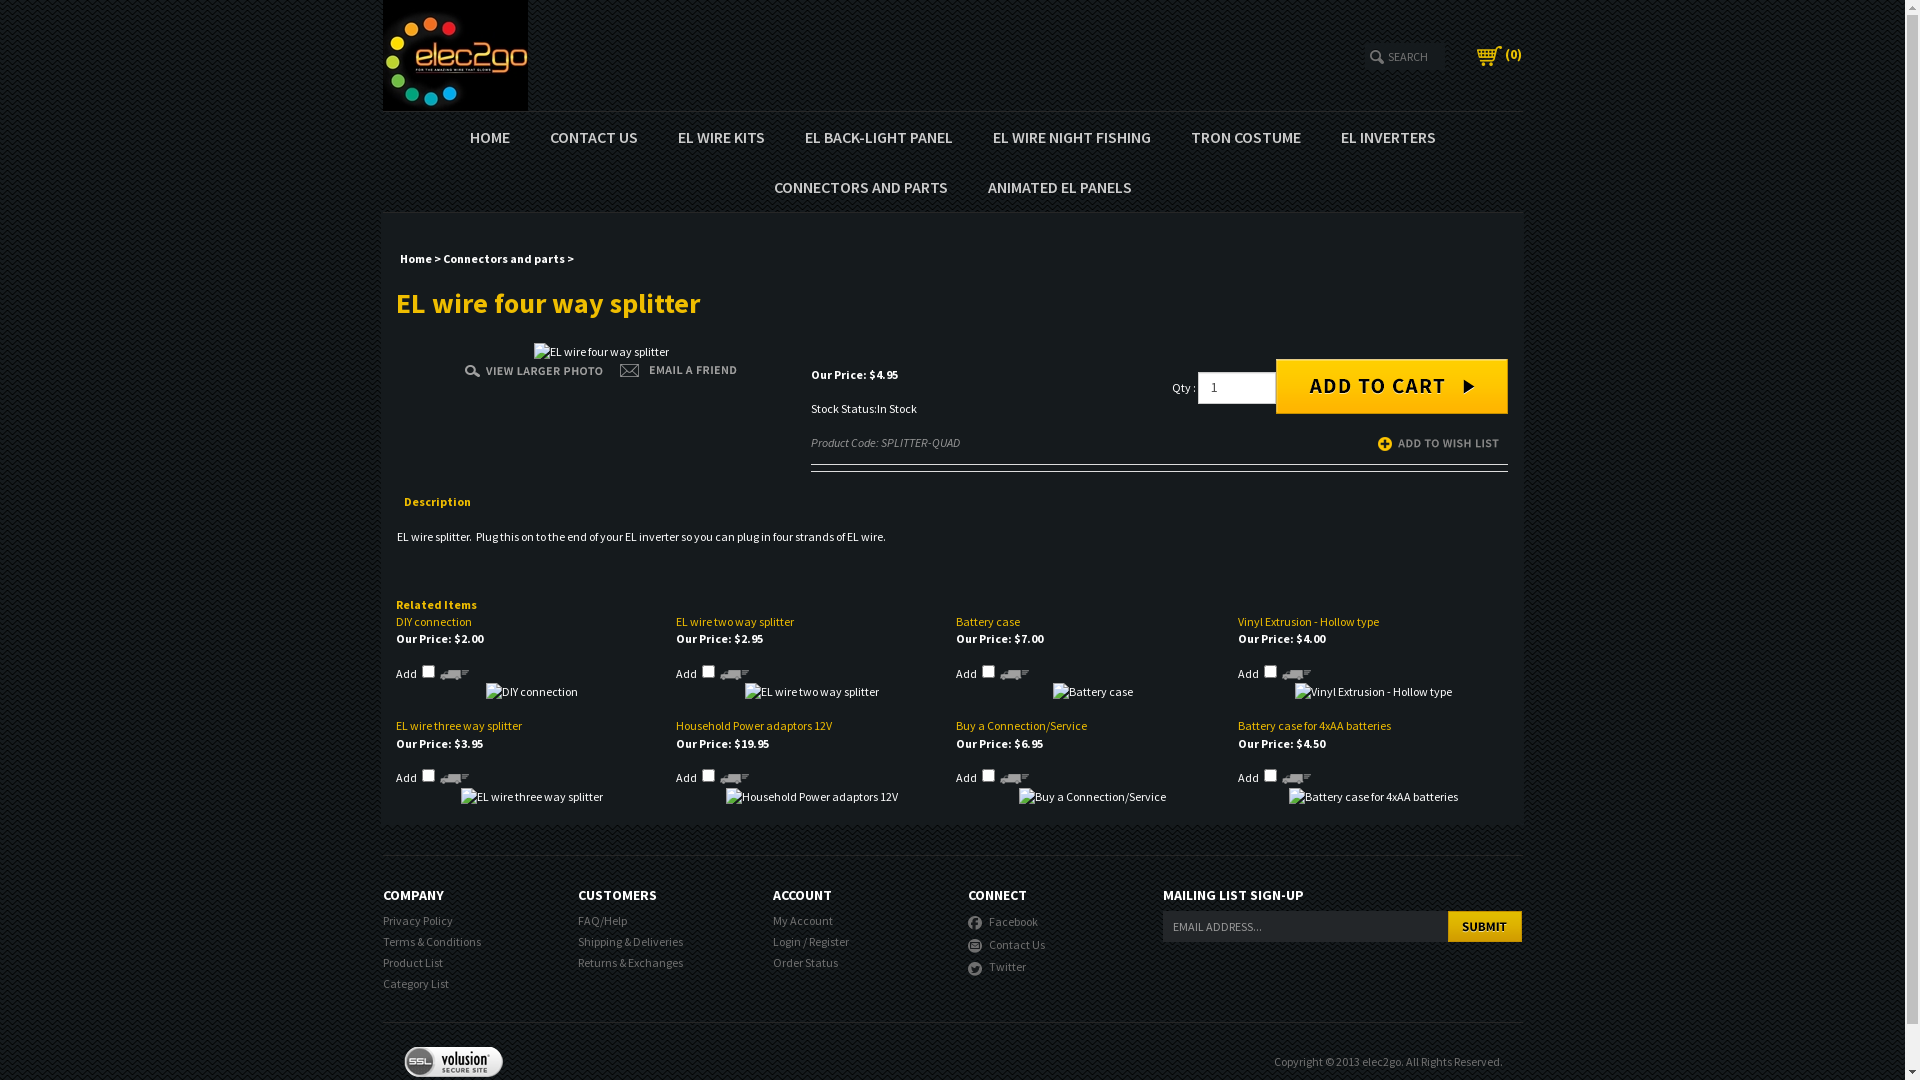 Image resolution: width=1920 pixels, height=1080 pixels. What do you see at coordinates (1314, 726) in the screenshot?
I see `Battery case for 4xAA batteries` at bounding box center [1314, 726].